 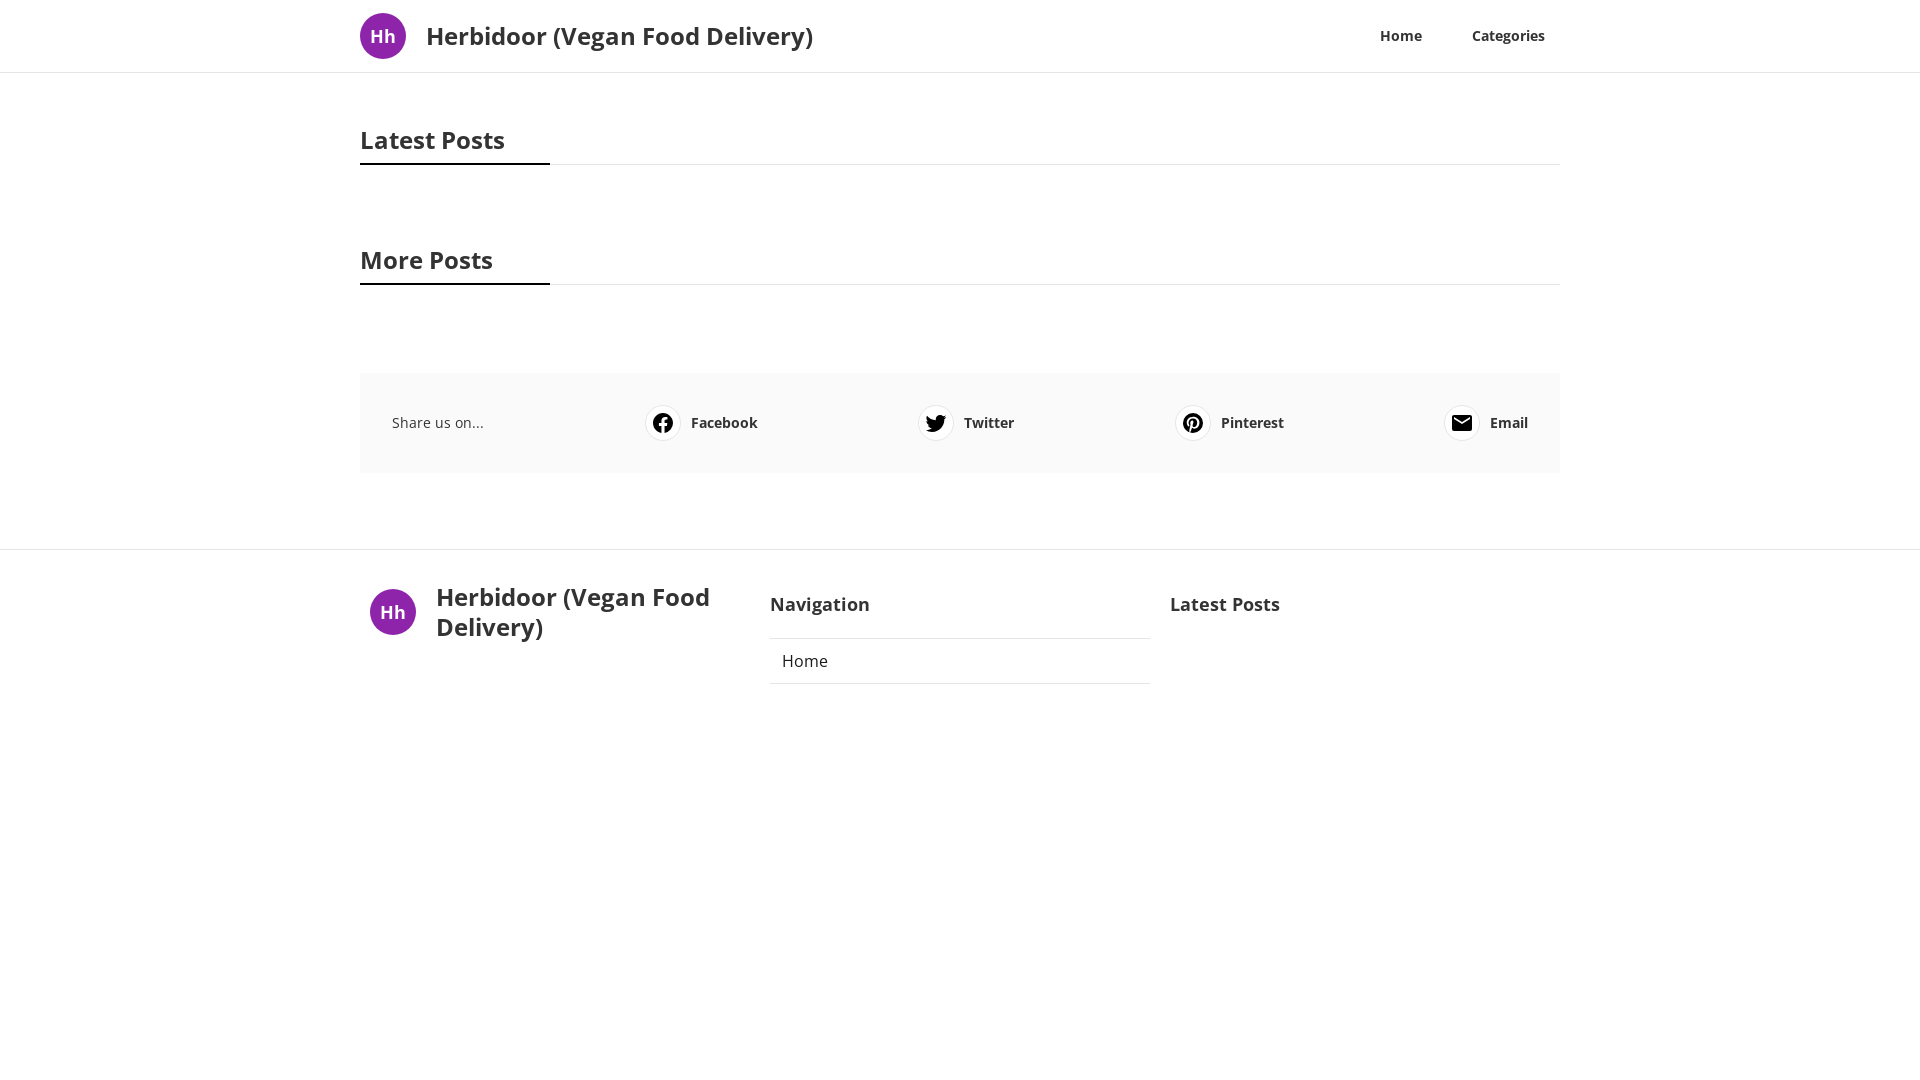 I want to click on Categories, so click(x=1508, y=36).